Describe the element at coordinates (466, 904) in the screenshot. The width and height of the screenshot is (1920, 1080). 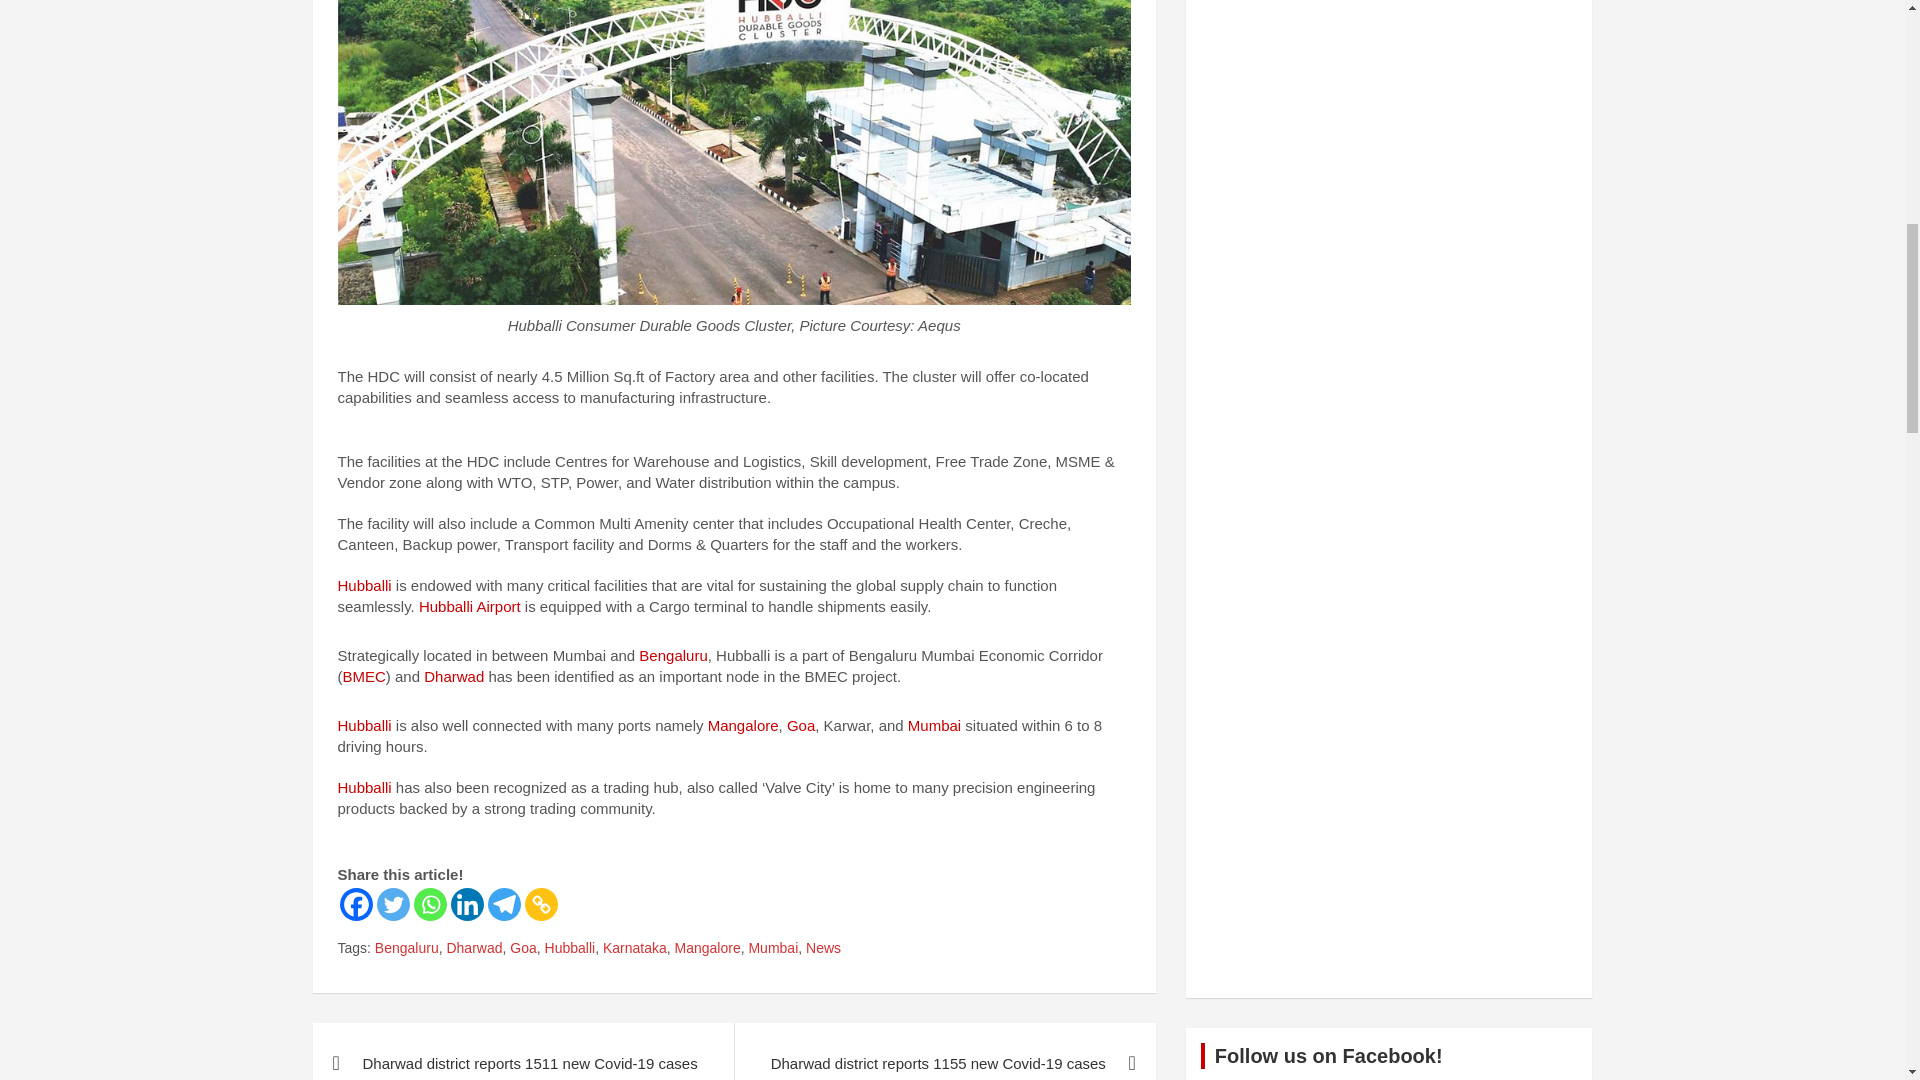
I see `Linkedin` at that location.